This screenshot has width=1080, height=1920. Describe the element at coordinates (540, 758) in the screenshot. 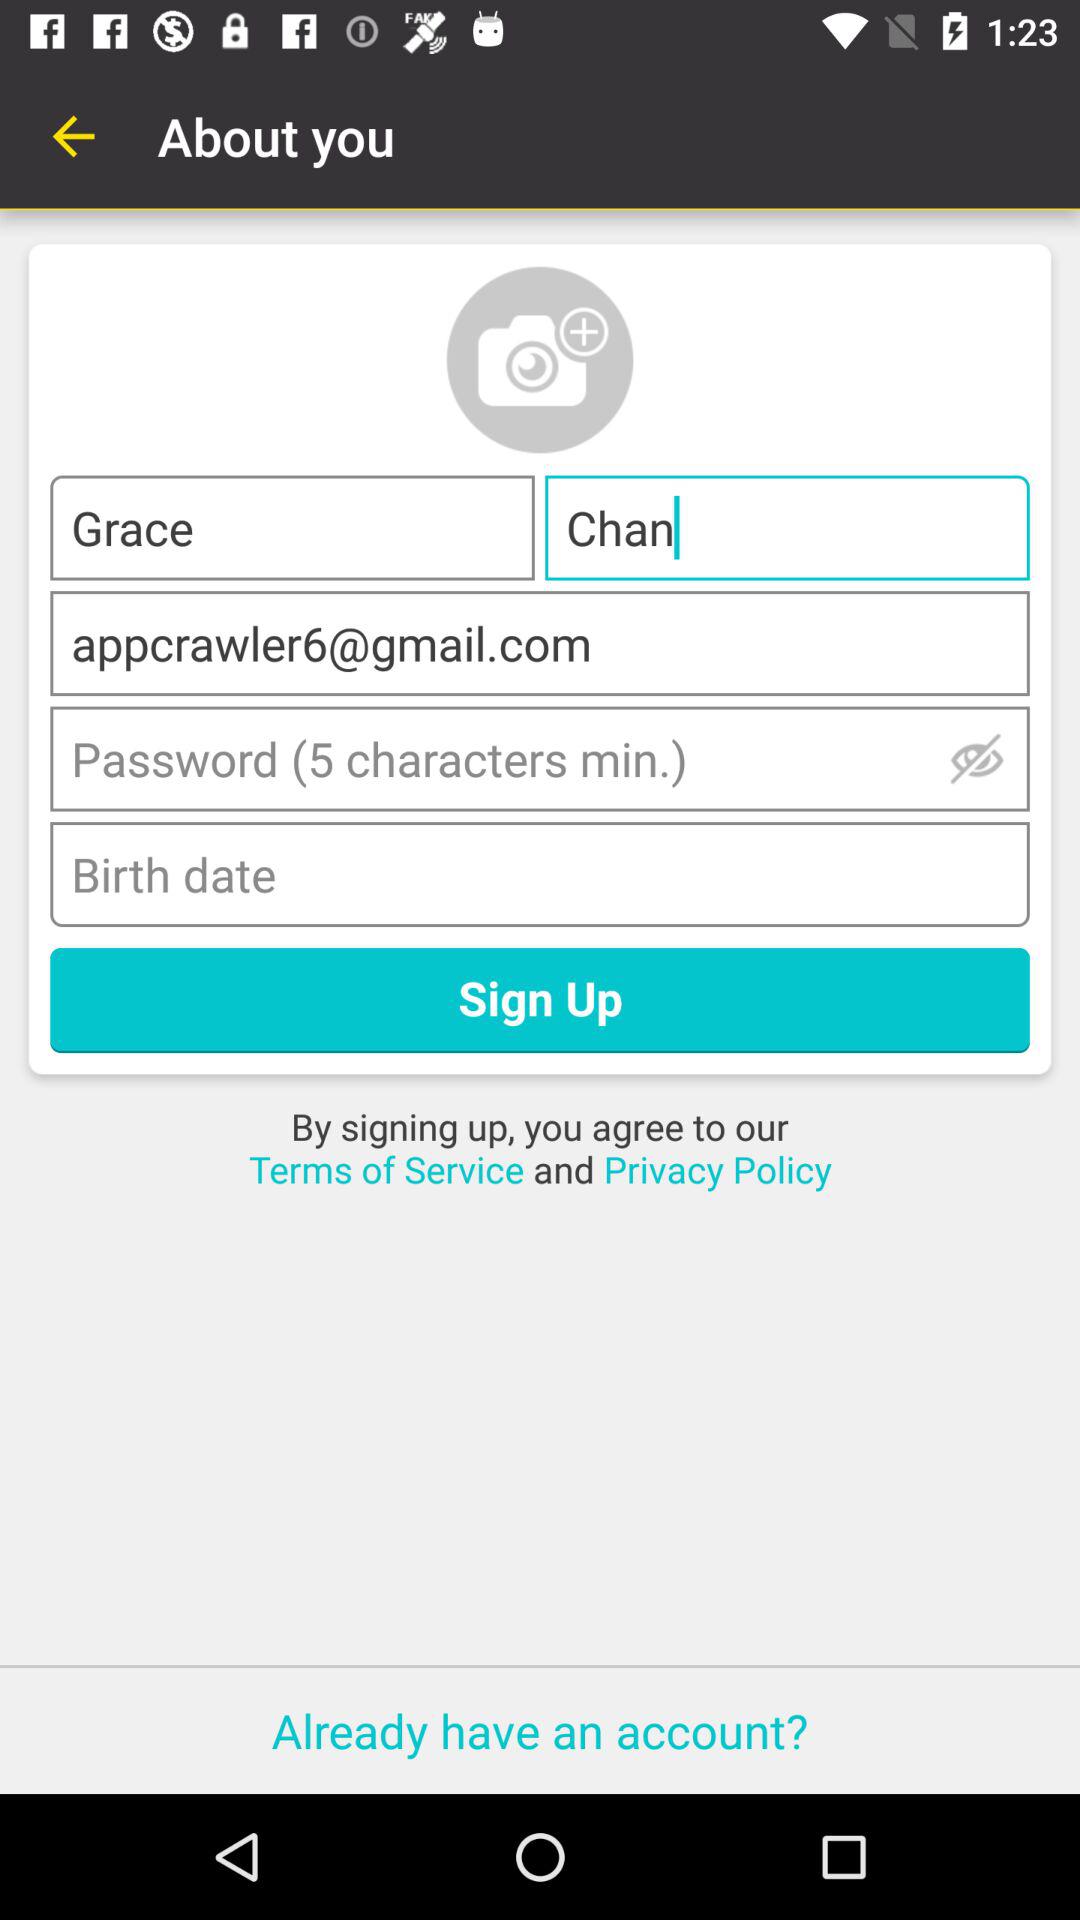

I see `enter password` at that location.